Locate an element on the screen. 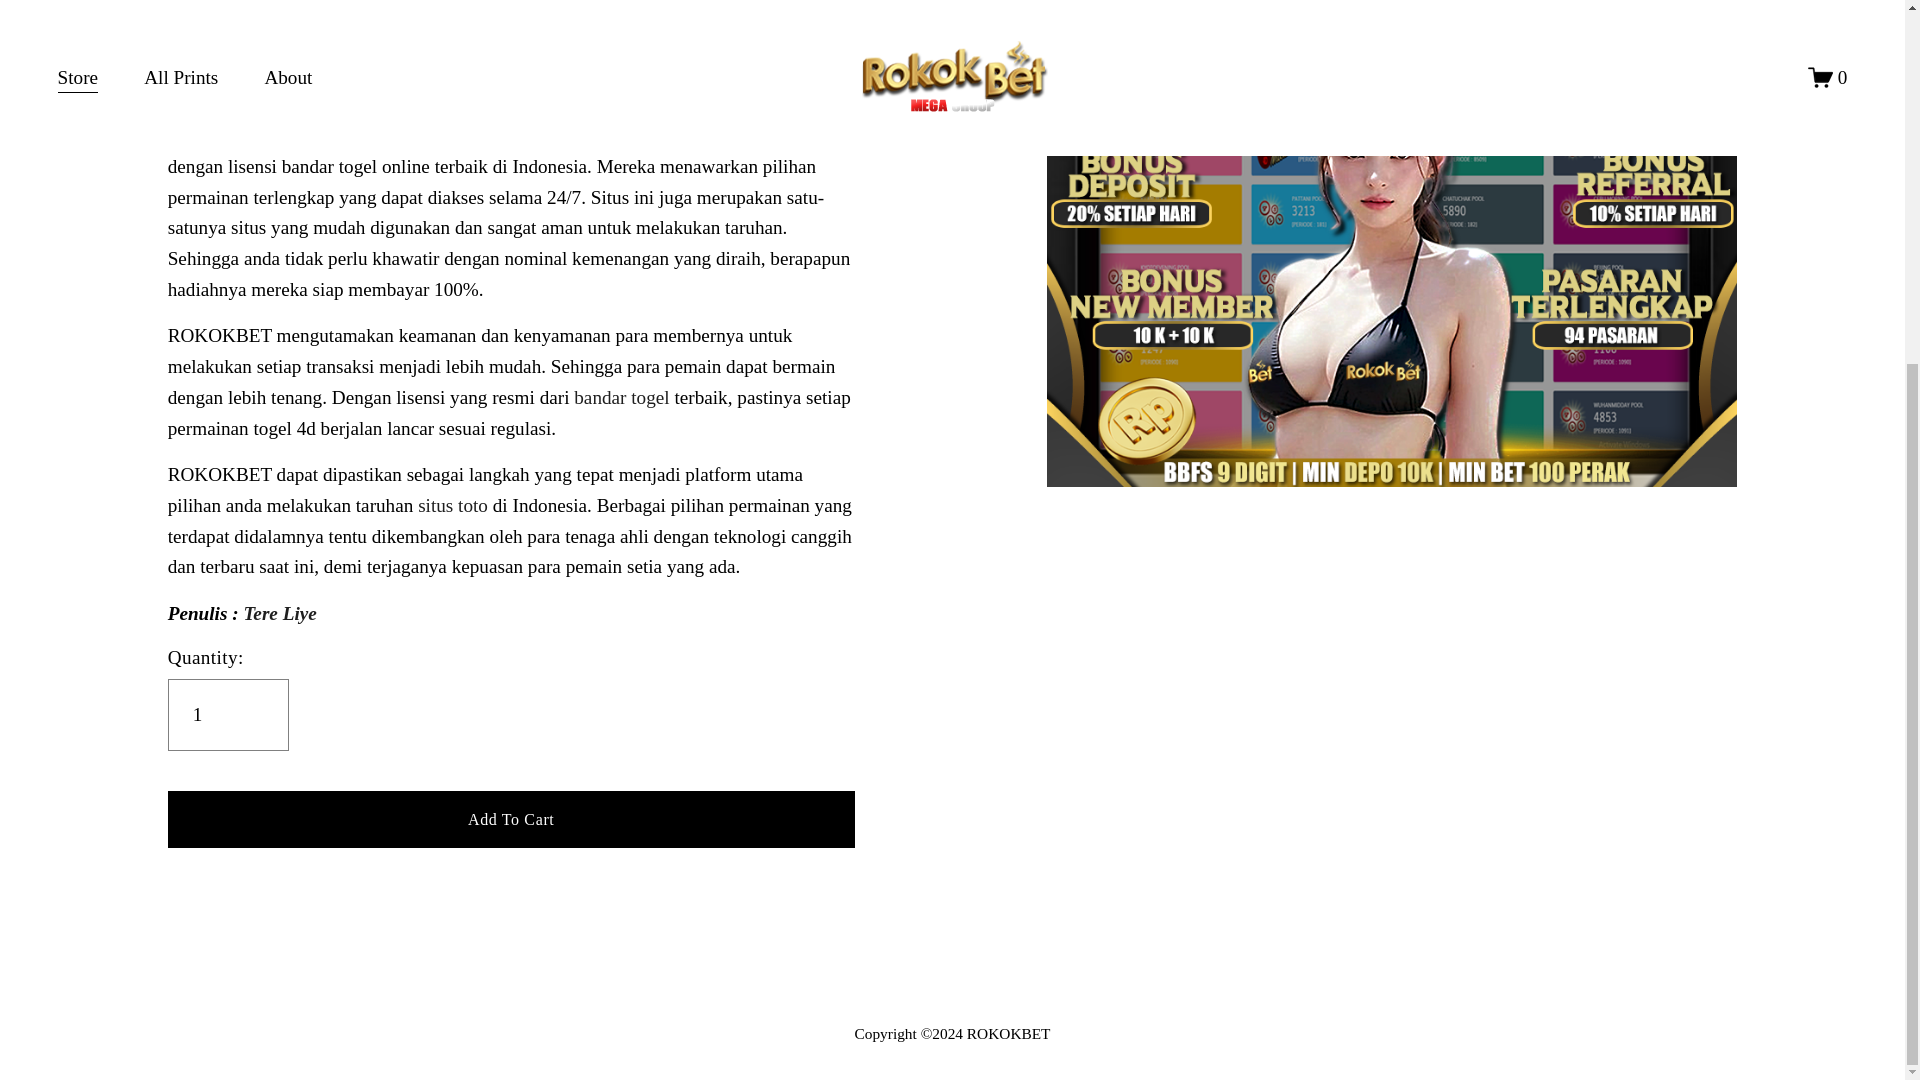  bandar togel is located at coordinates (621, 397).